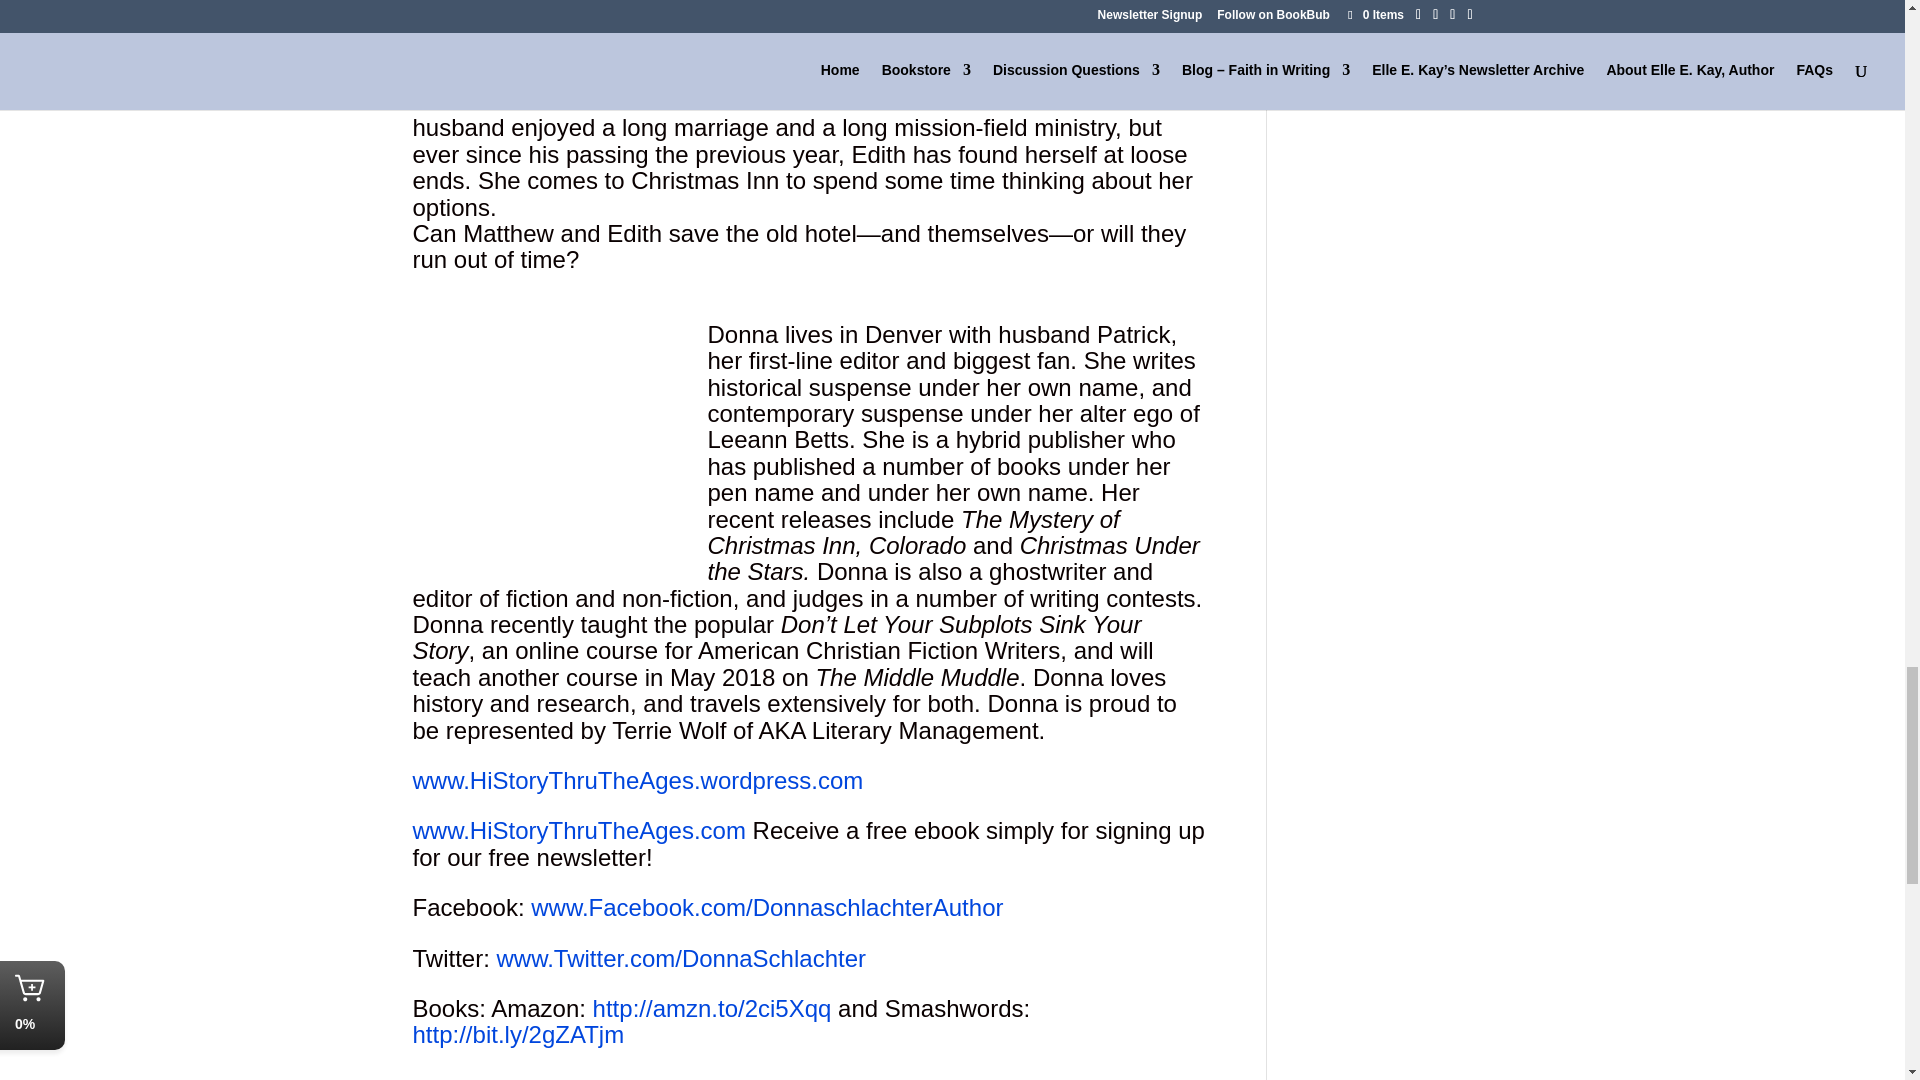 This screenshot has height=1080, width=1920. I want to click on www.HiStoryThruTheAges.wordpress.com, so click(637, 780).